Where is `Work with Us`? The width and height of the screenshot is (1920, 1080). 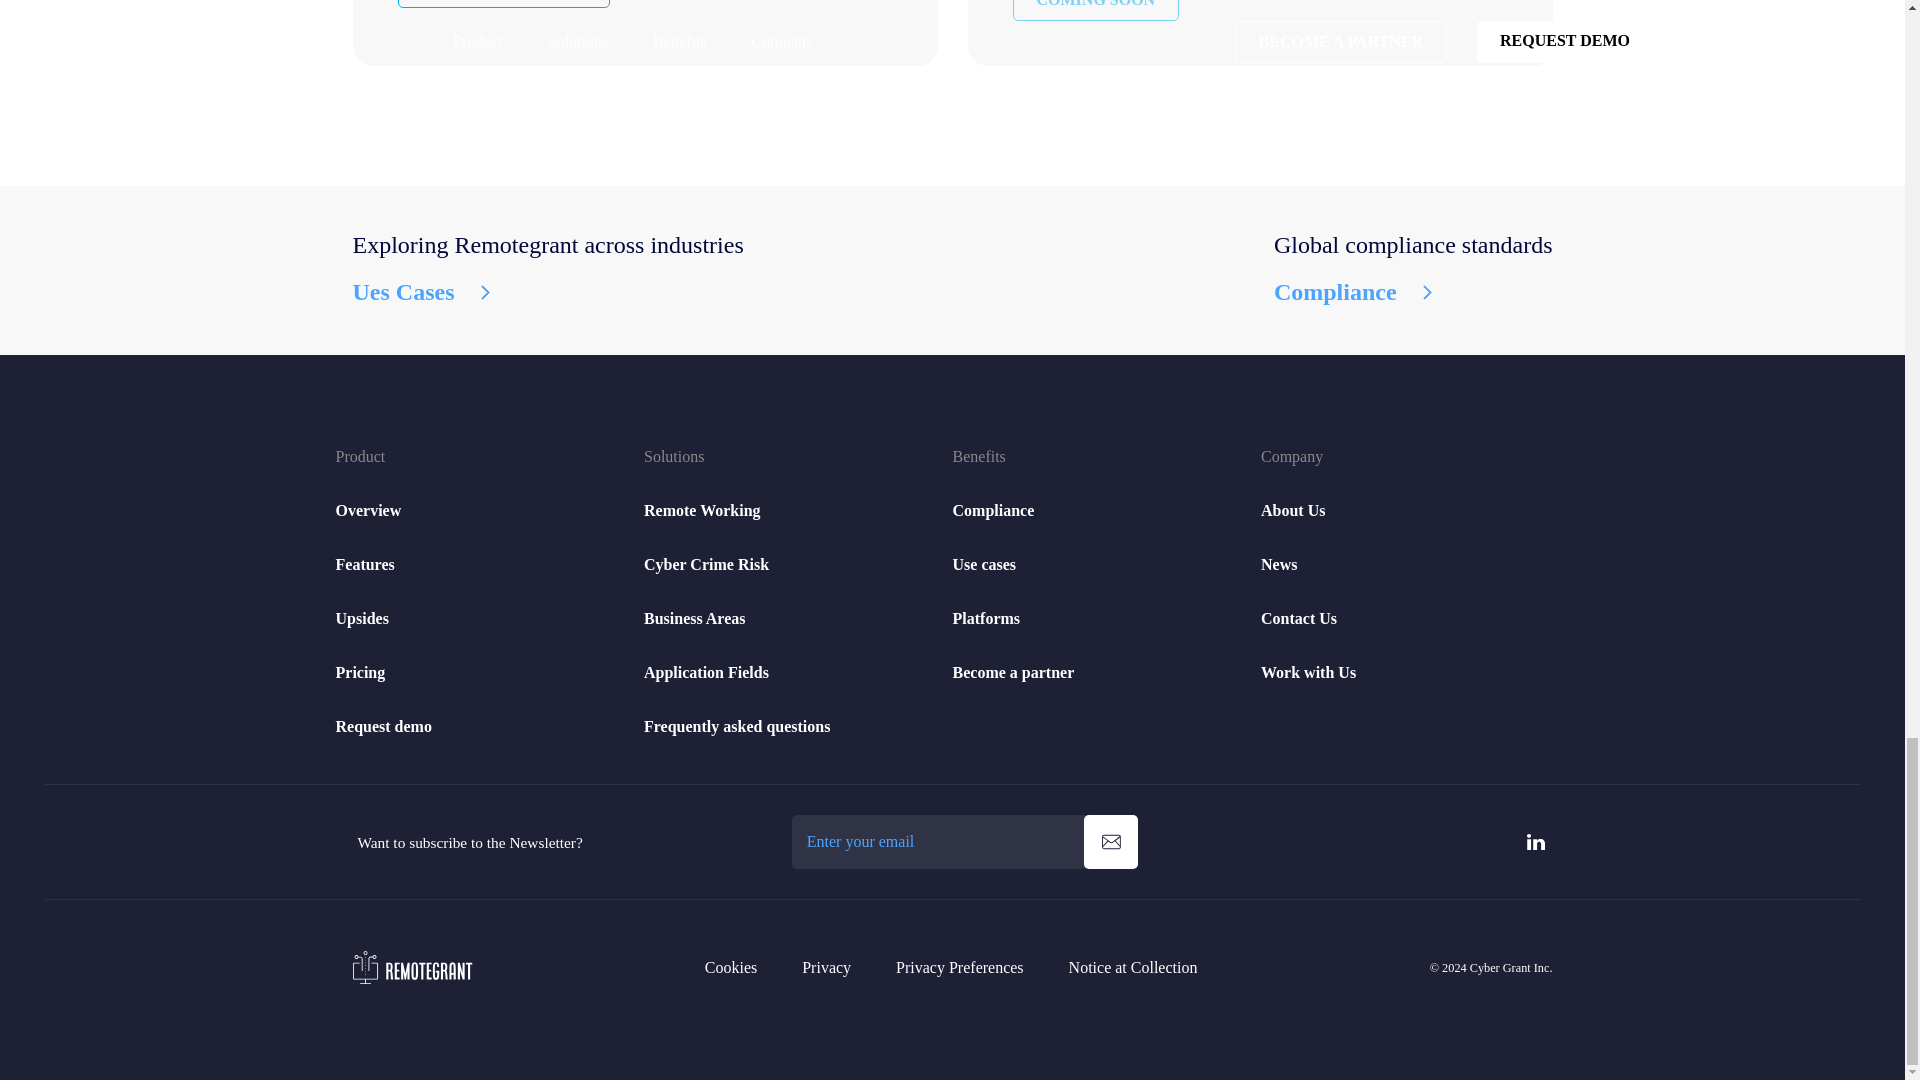 Work with Us is located at coordinates (1308, 672).